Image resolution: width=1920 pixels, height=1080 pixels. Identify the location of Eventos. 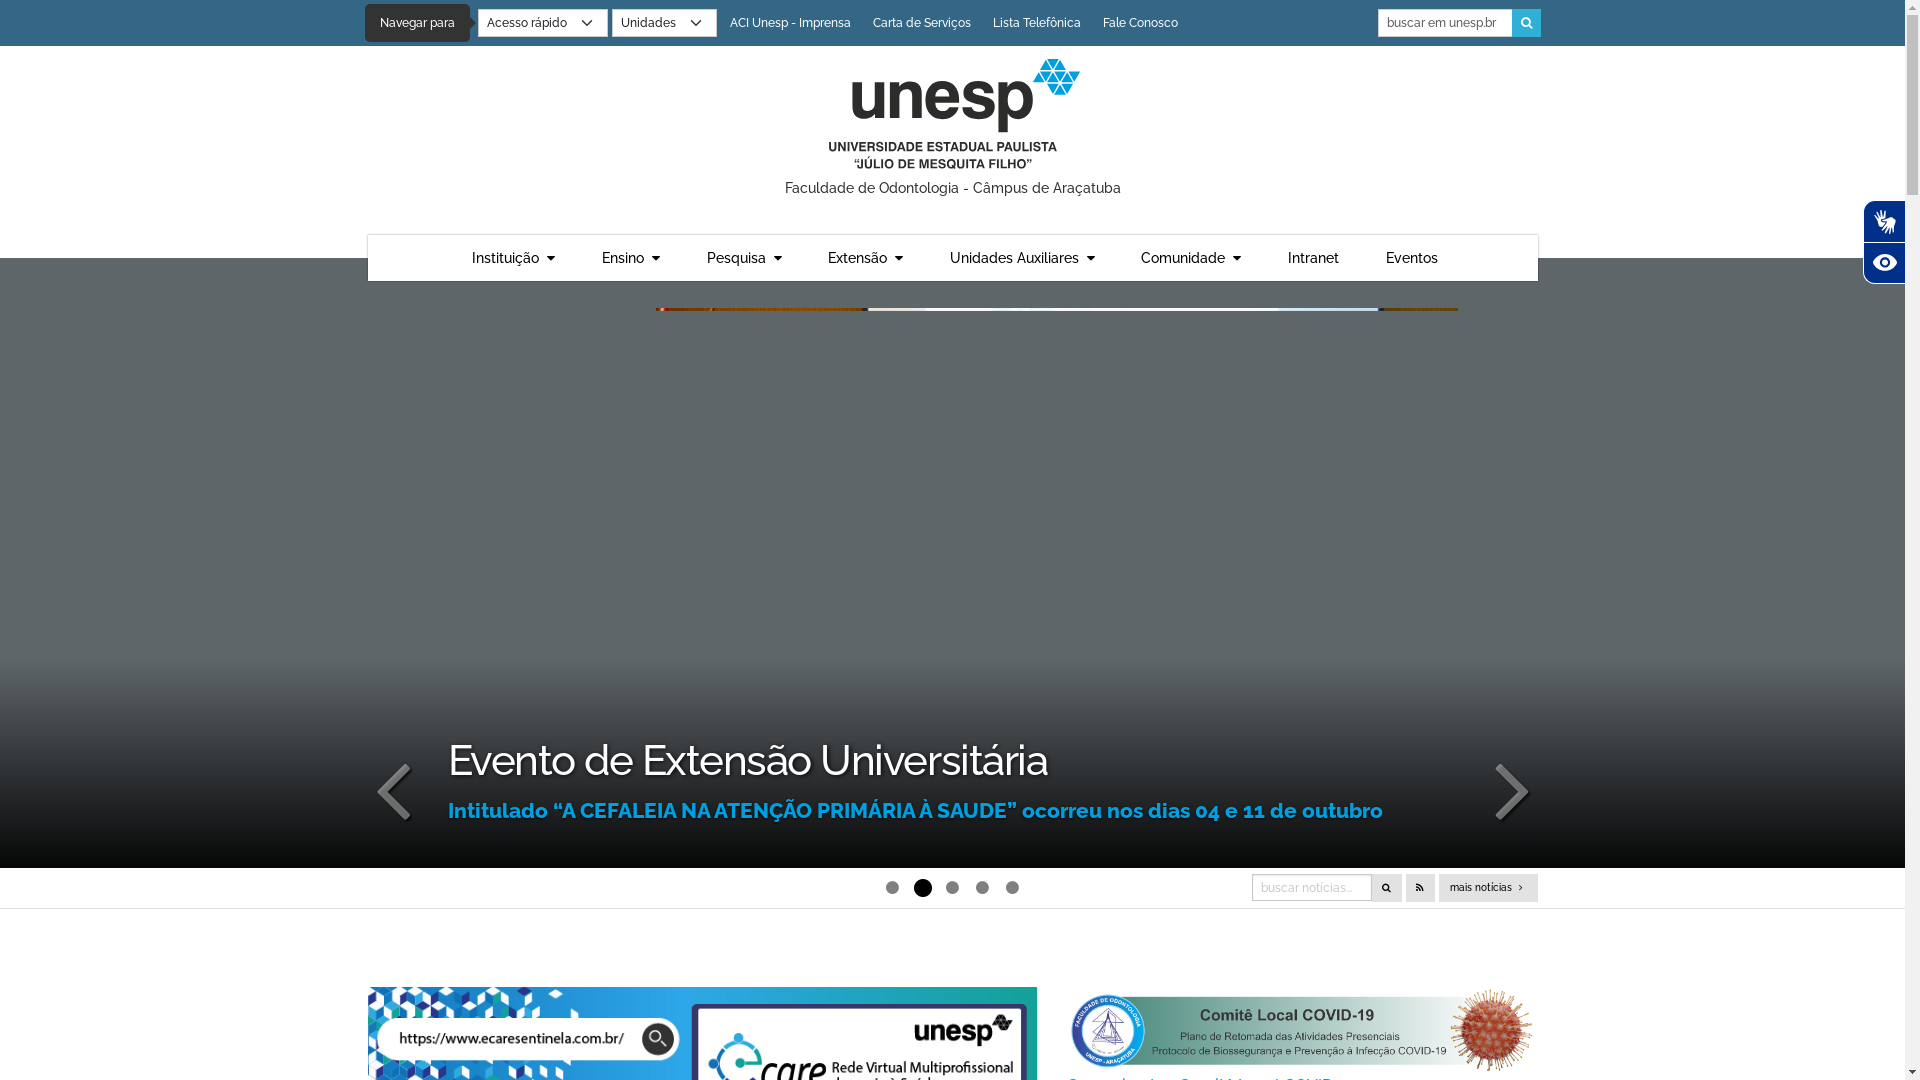
(1412, 258).